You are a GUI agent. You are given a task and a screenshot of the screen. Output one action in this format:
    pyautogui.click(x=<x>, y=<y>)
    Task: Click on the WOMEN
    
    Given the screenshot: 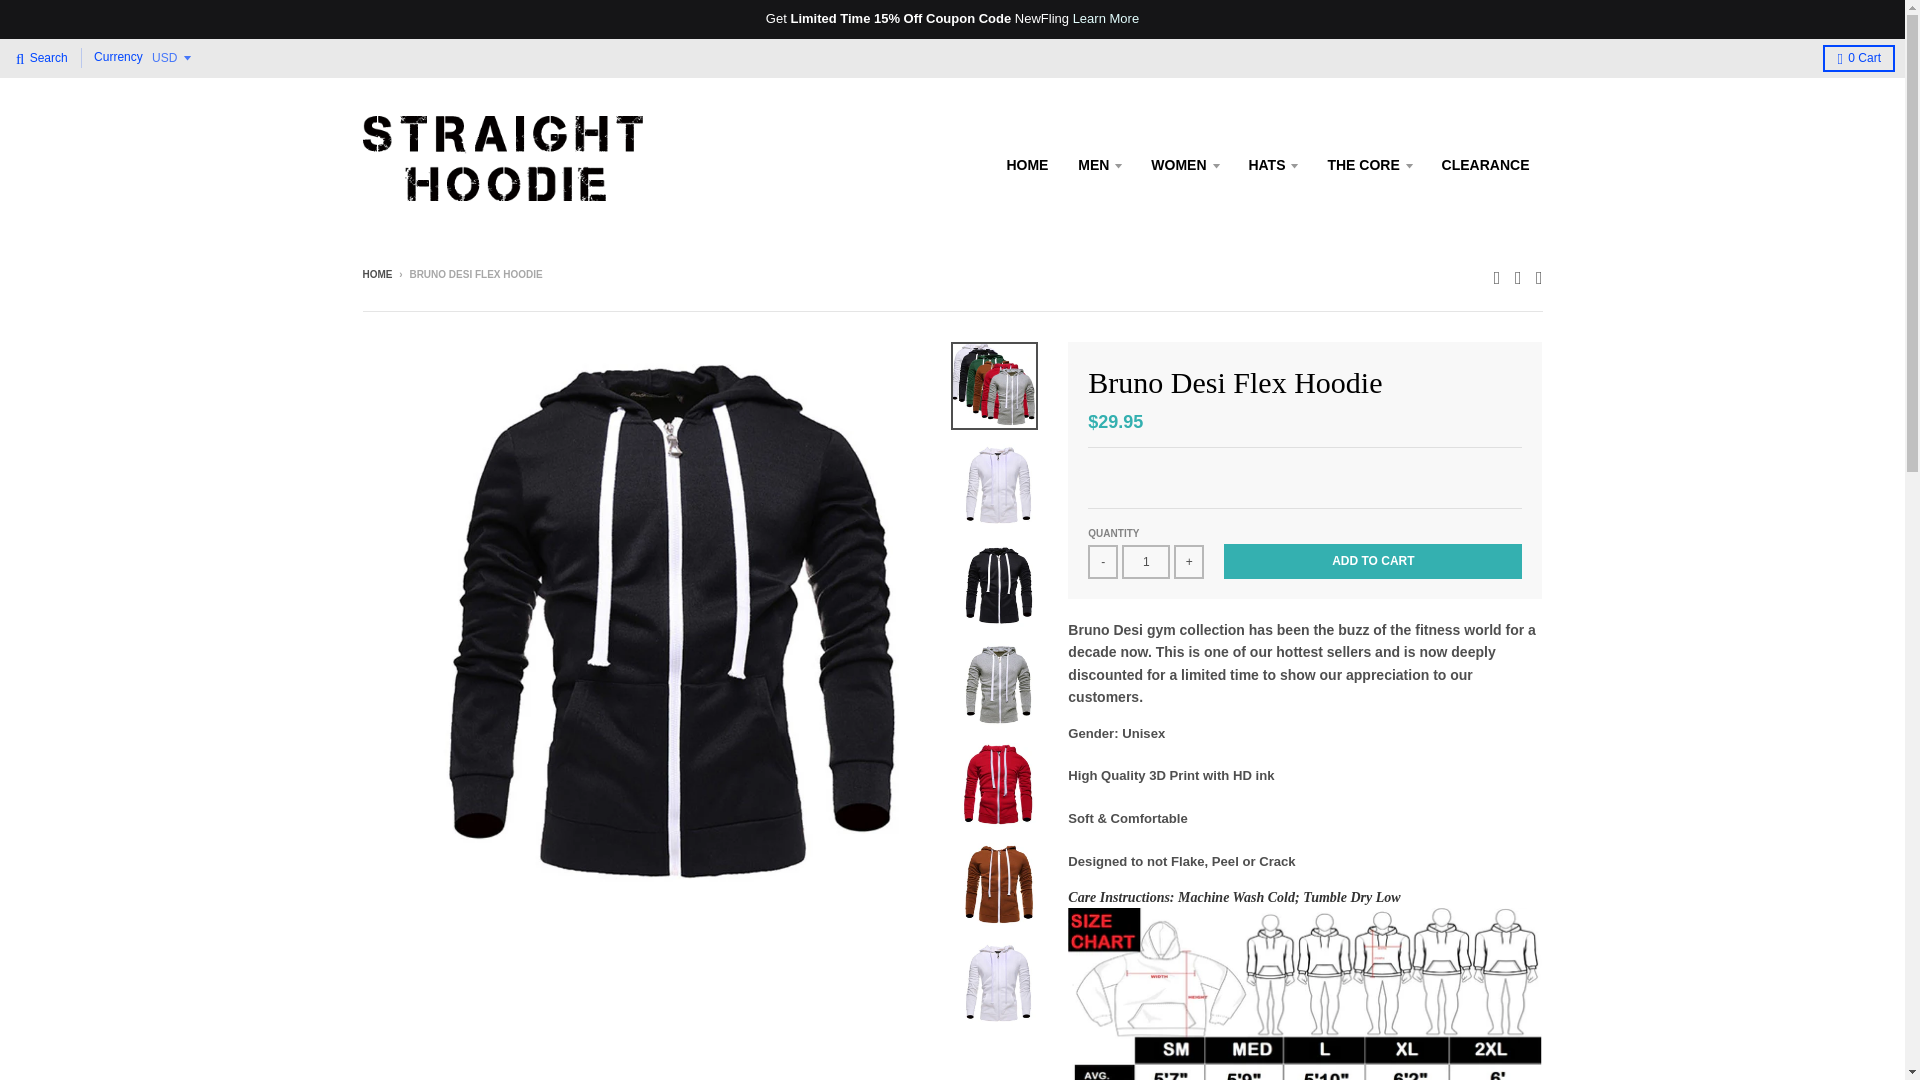 What is the action you would take?
    pyautogui.click(x=1184, y=164)
    